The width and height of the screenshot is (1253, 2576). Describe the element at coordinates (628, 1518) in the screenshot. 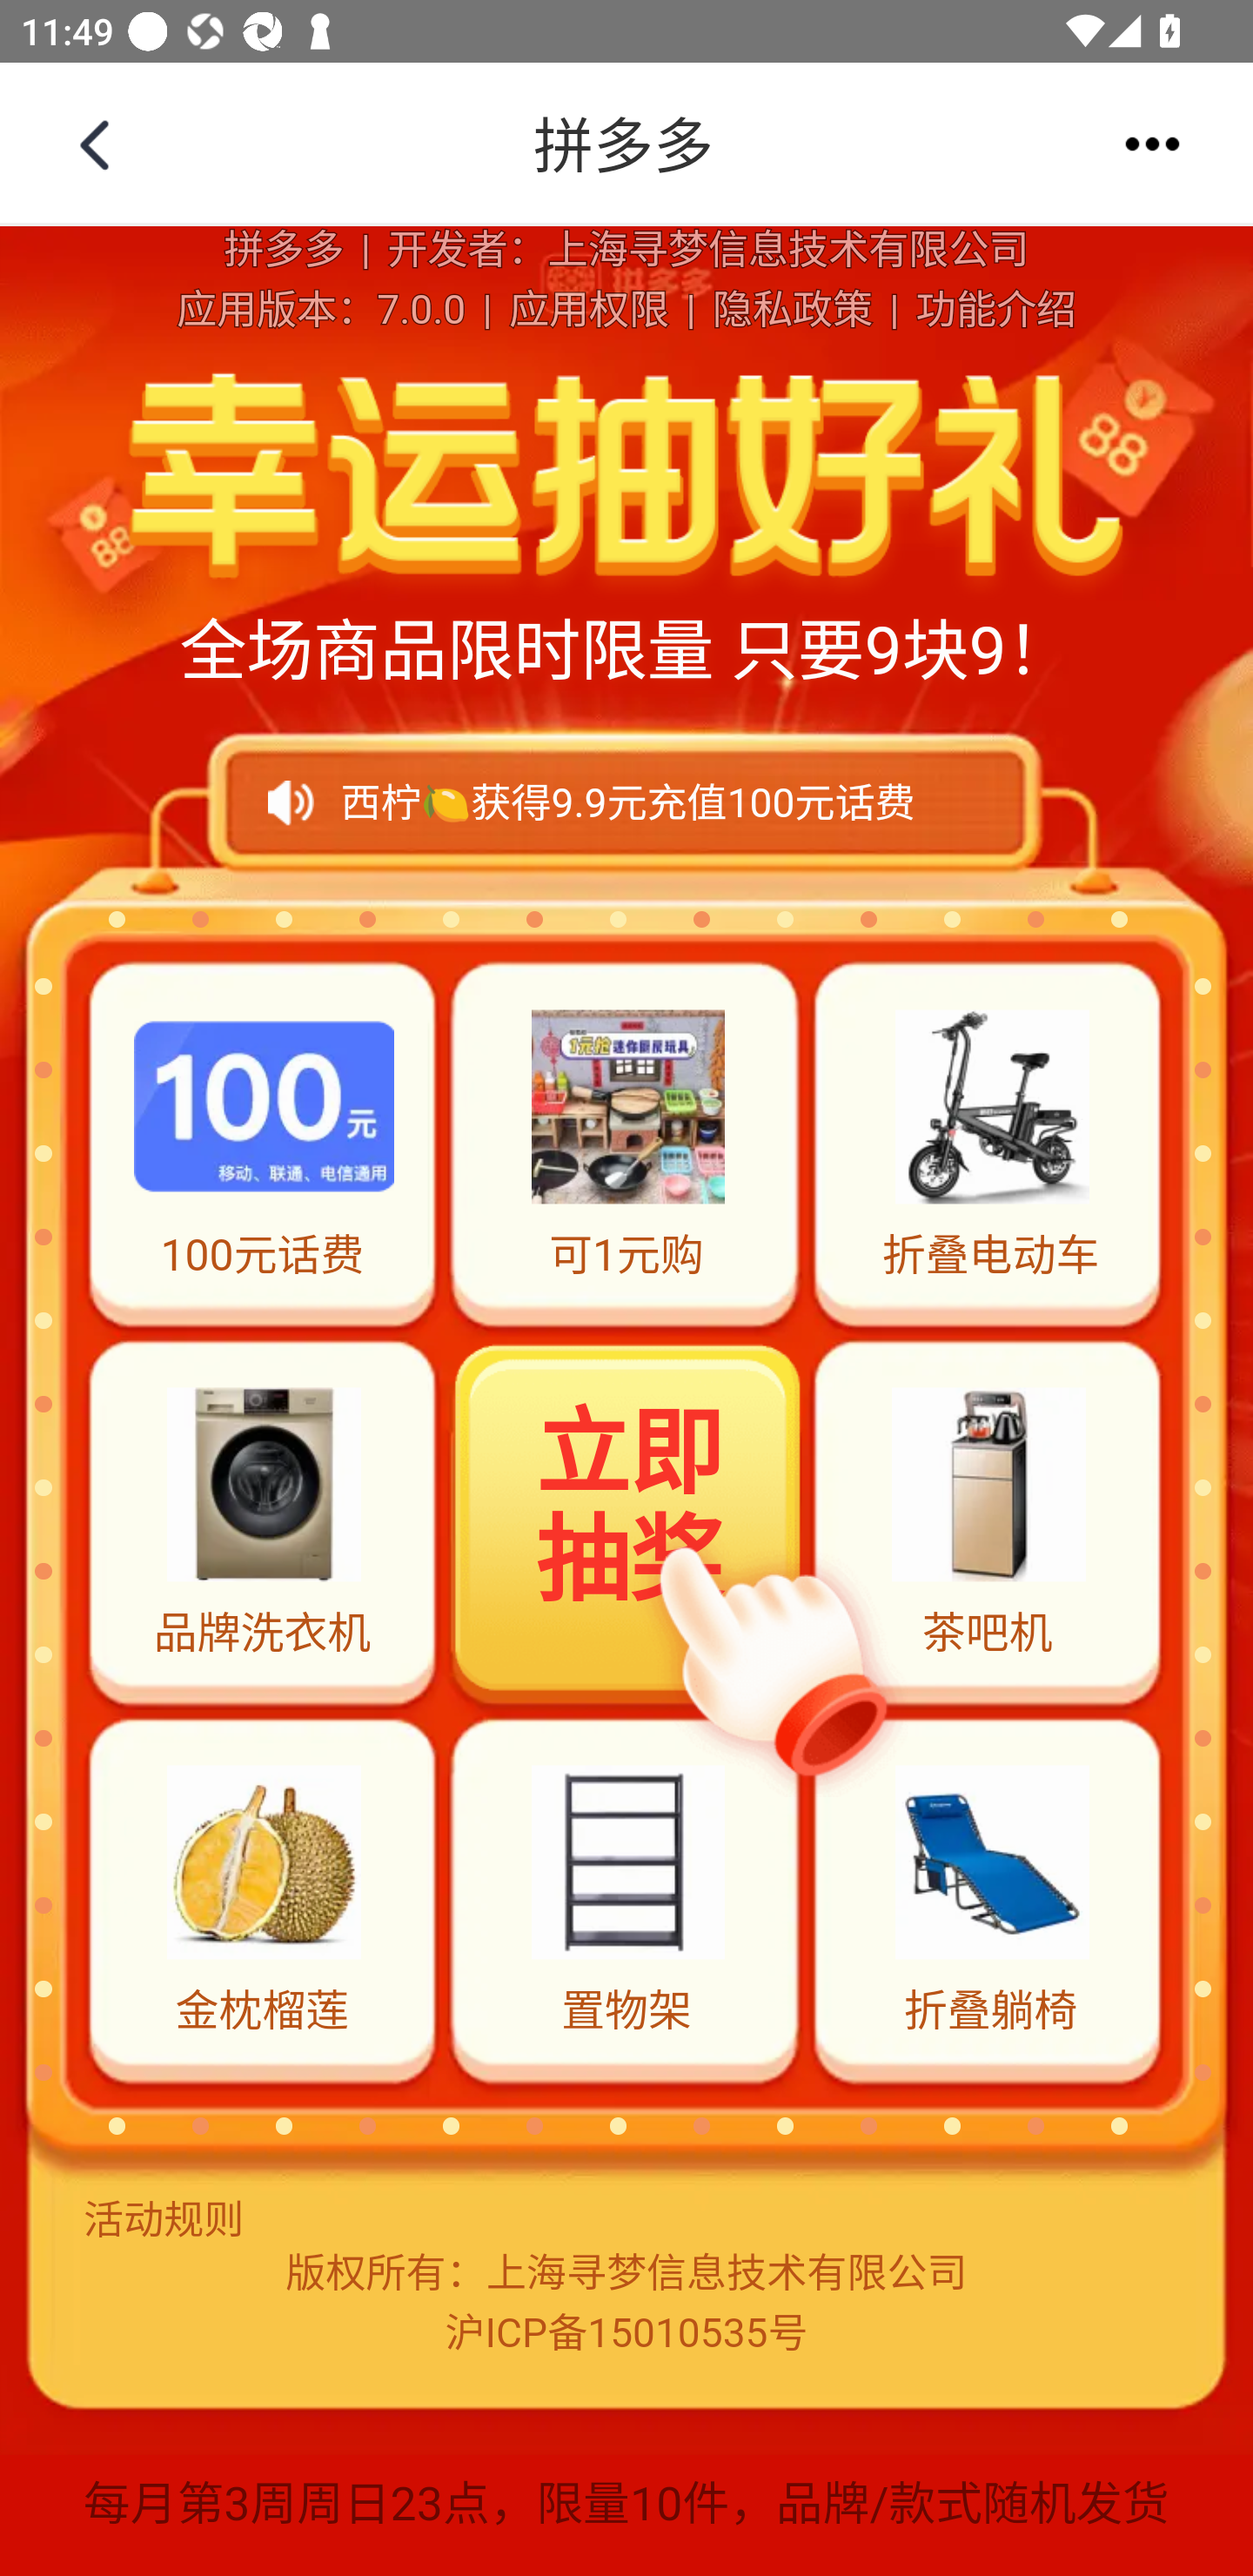

I see `立即抽奖` at that location.